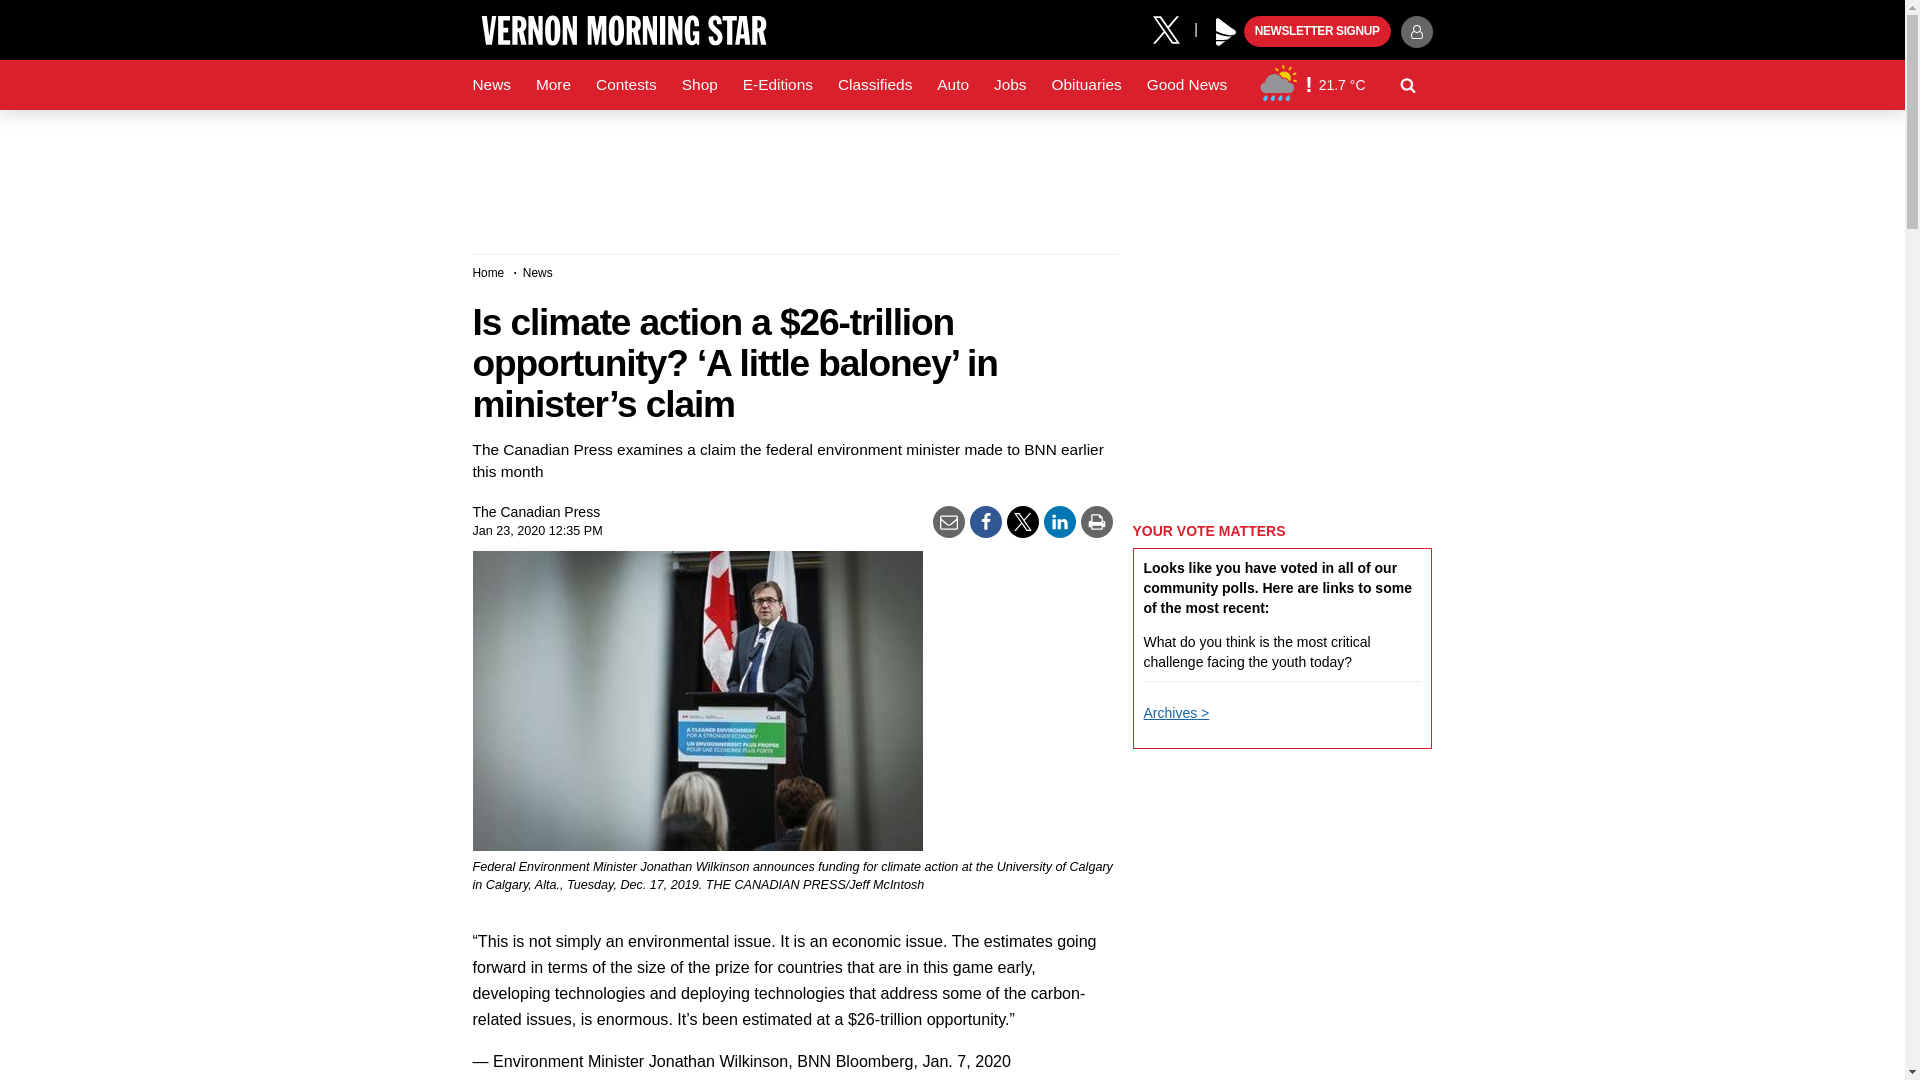 This screenshot has height=1080, width=1920. Describe the element at coordinates (1282, 1059) in the screenshot. I see `3rd party ad content` at that location.